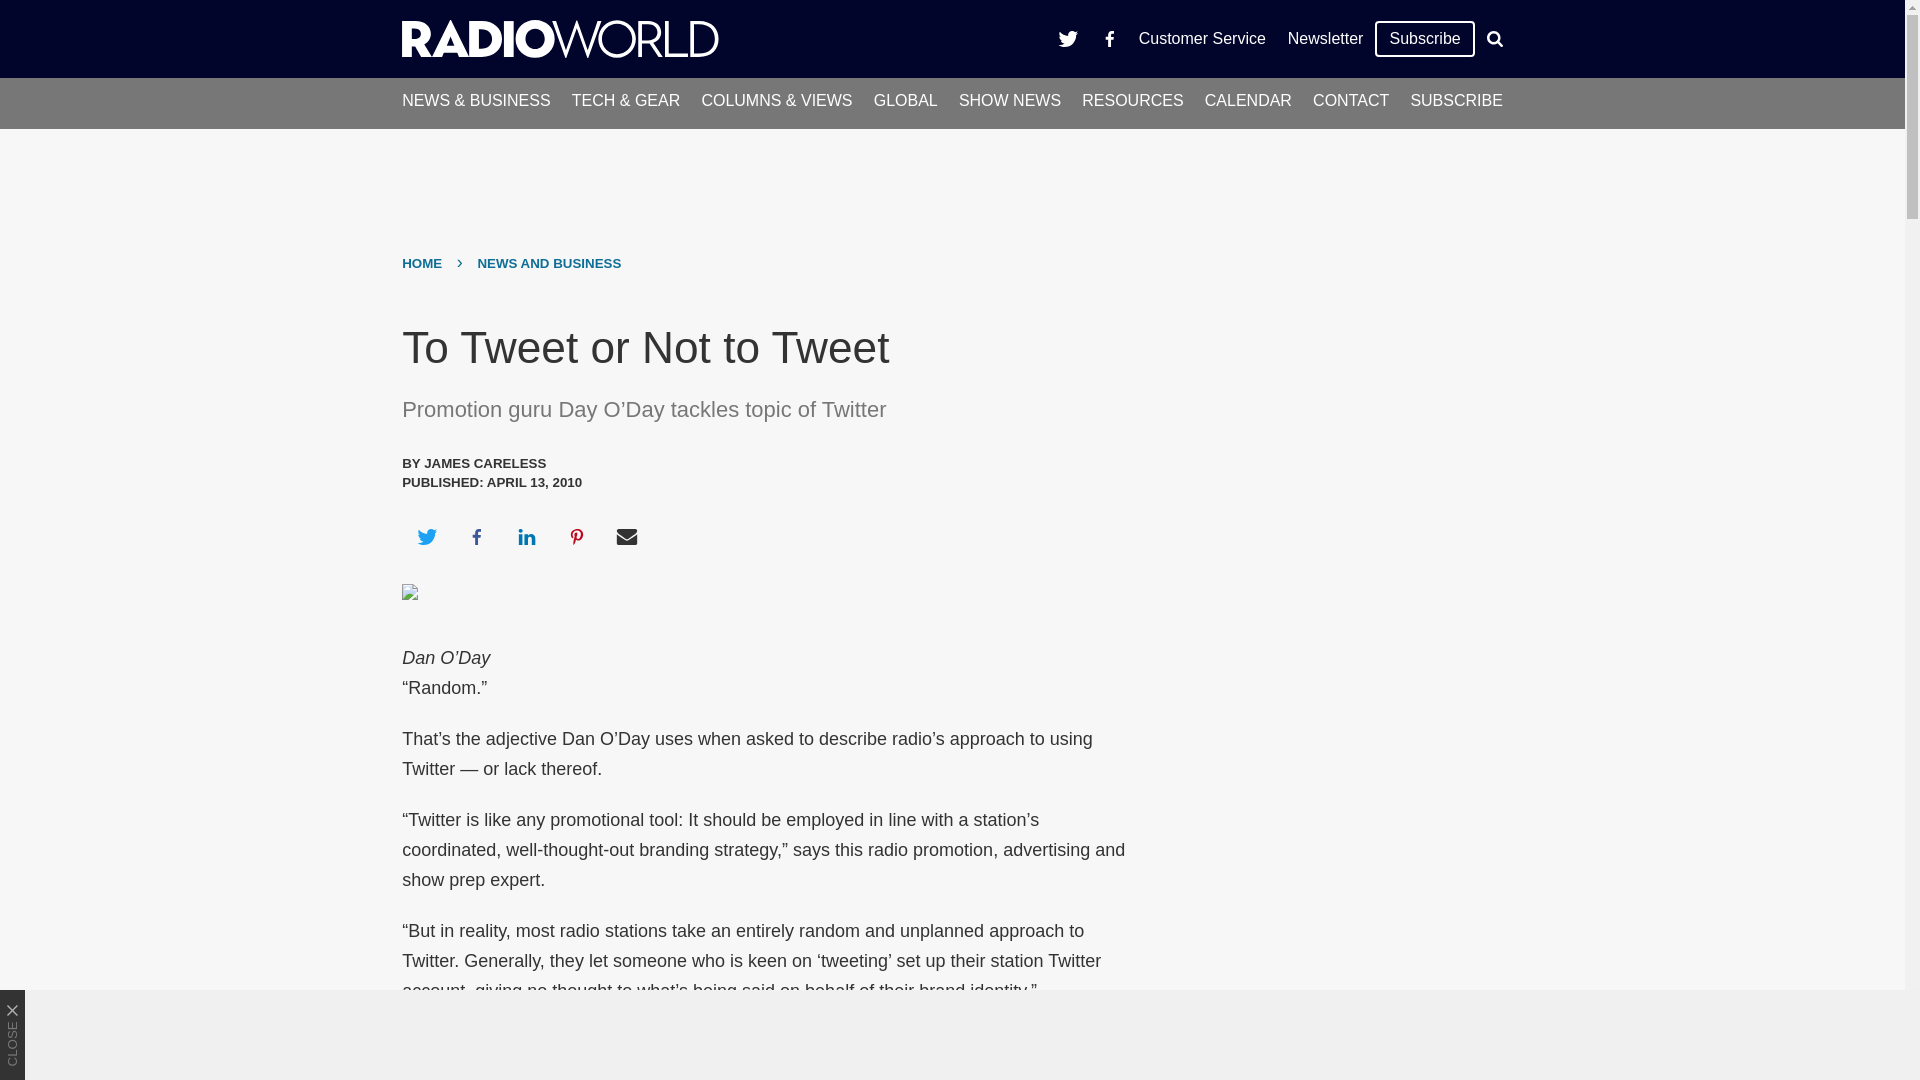 This screenshot has width=1920, height=1080. Describe the element at coordinates (1202, 38) in the screenshot. I see `Customer Service` at that location.